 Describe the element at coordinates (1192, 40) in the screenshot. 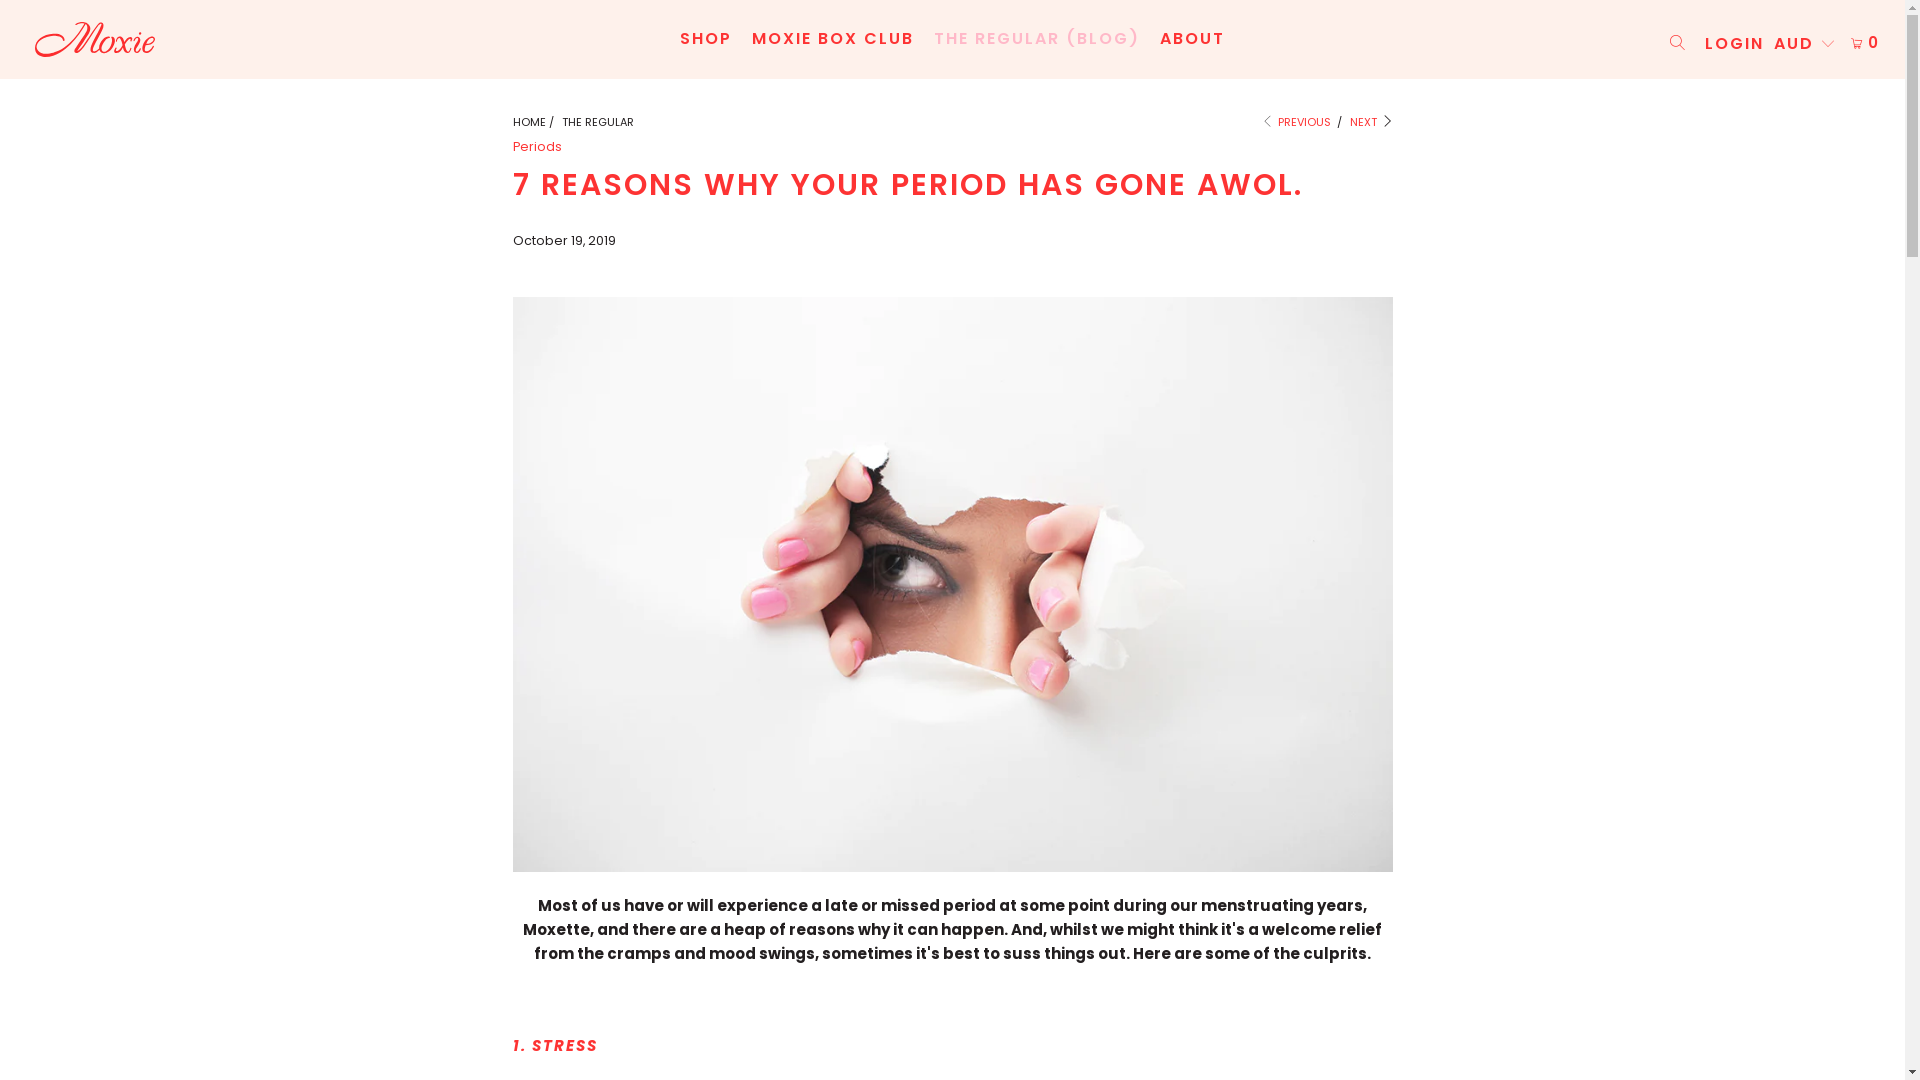

I see `ABOUT` at that location.